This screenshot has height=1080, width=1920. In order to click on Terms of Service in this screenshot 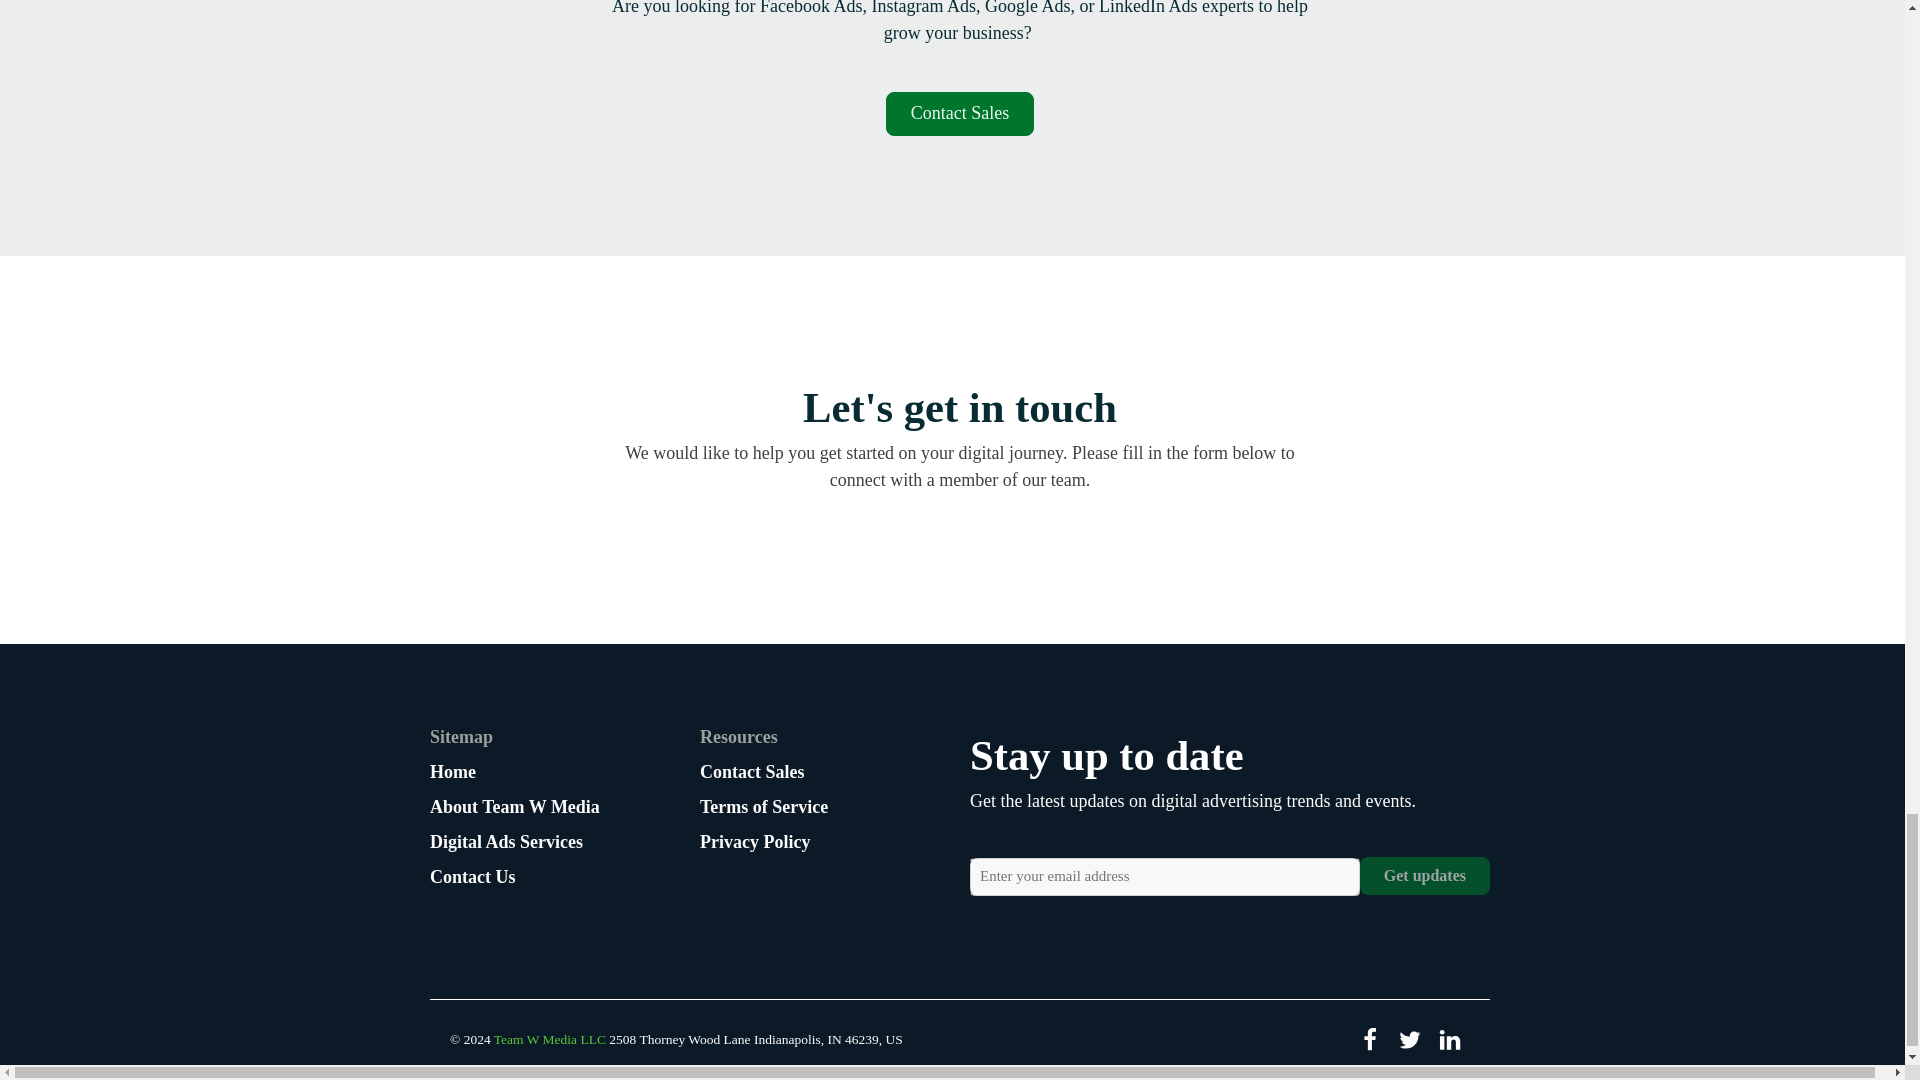, I will do `click(764, 806)`.